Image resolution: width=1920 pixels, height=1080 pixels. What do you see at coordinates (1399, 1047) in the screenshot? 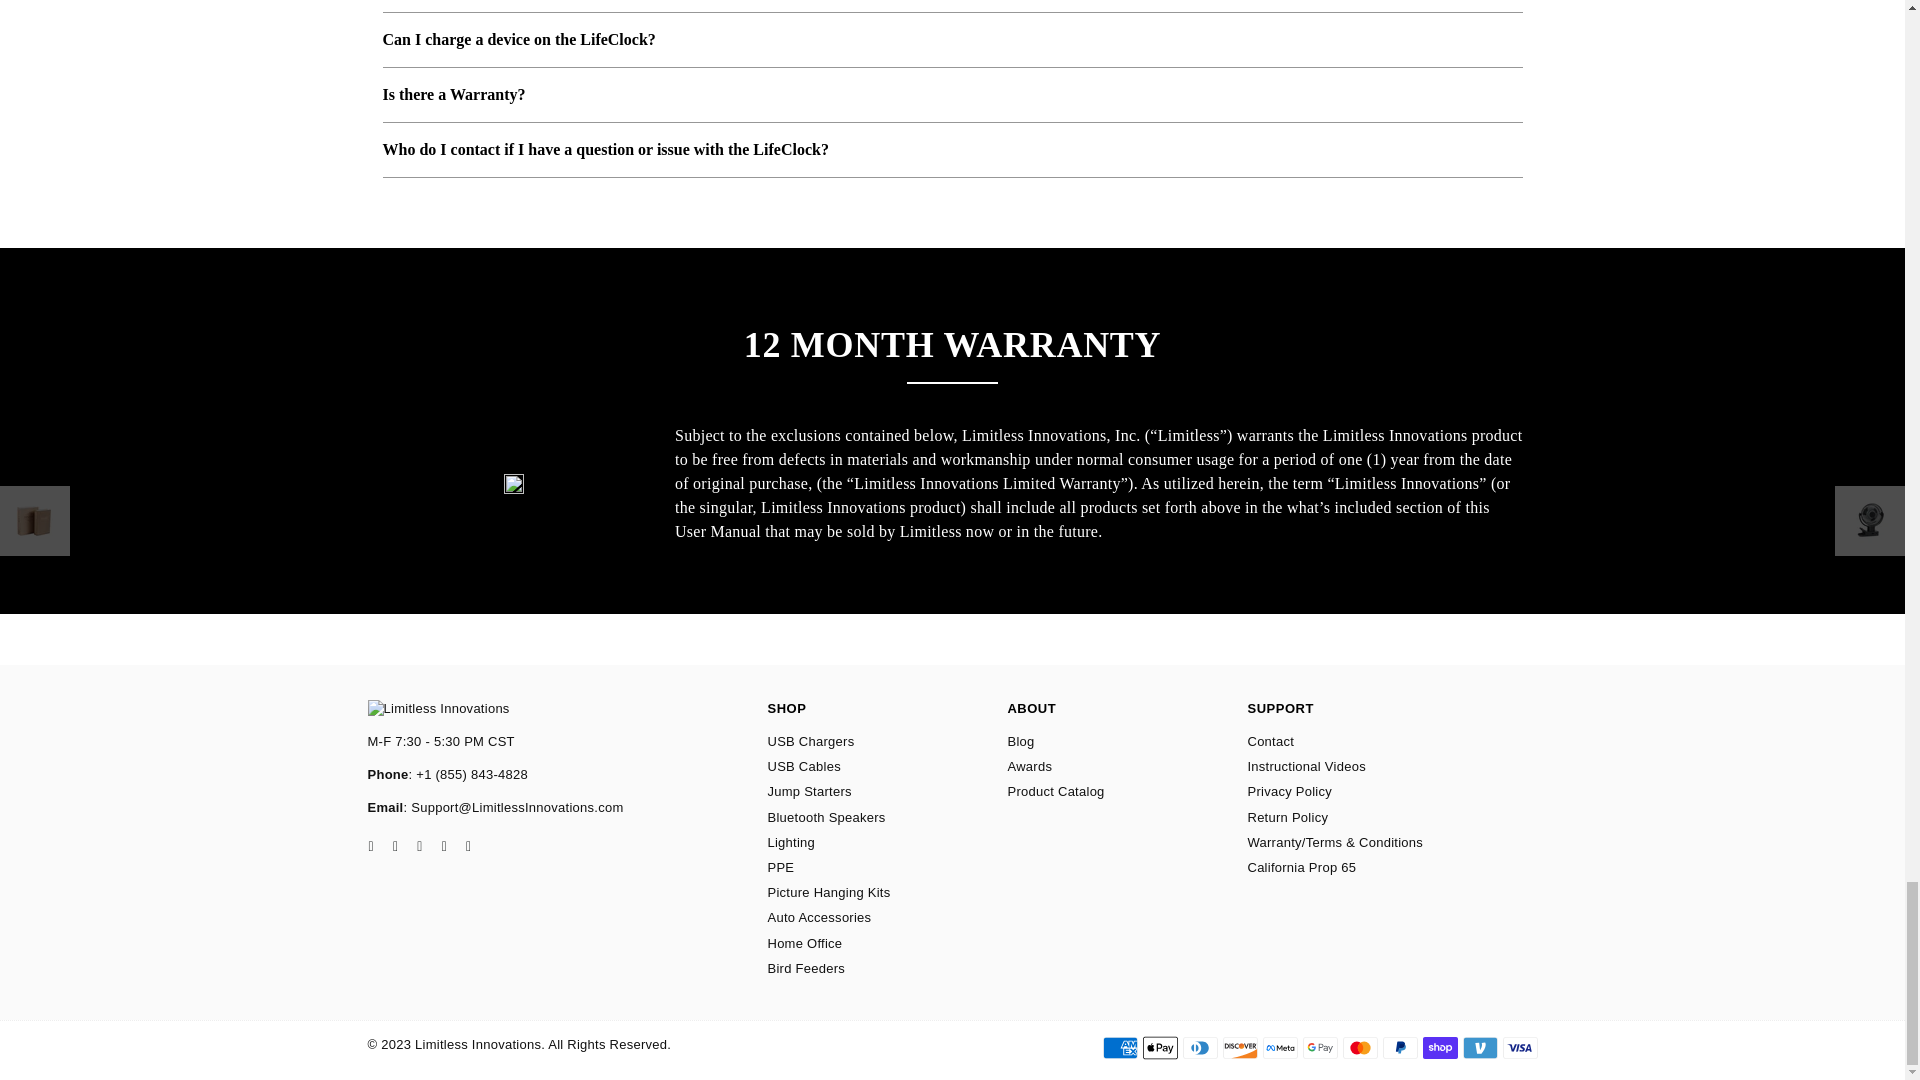
I see `PayPal` at bounding box center [1399, 1047].